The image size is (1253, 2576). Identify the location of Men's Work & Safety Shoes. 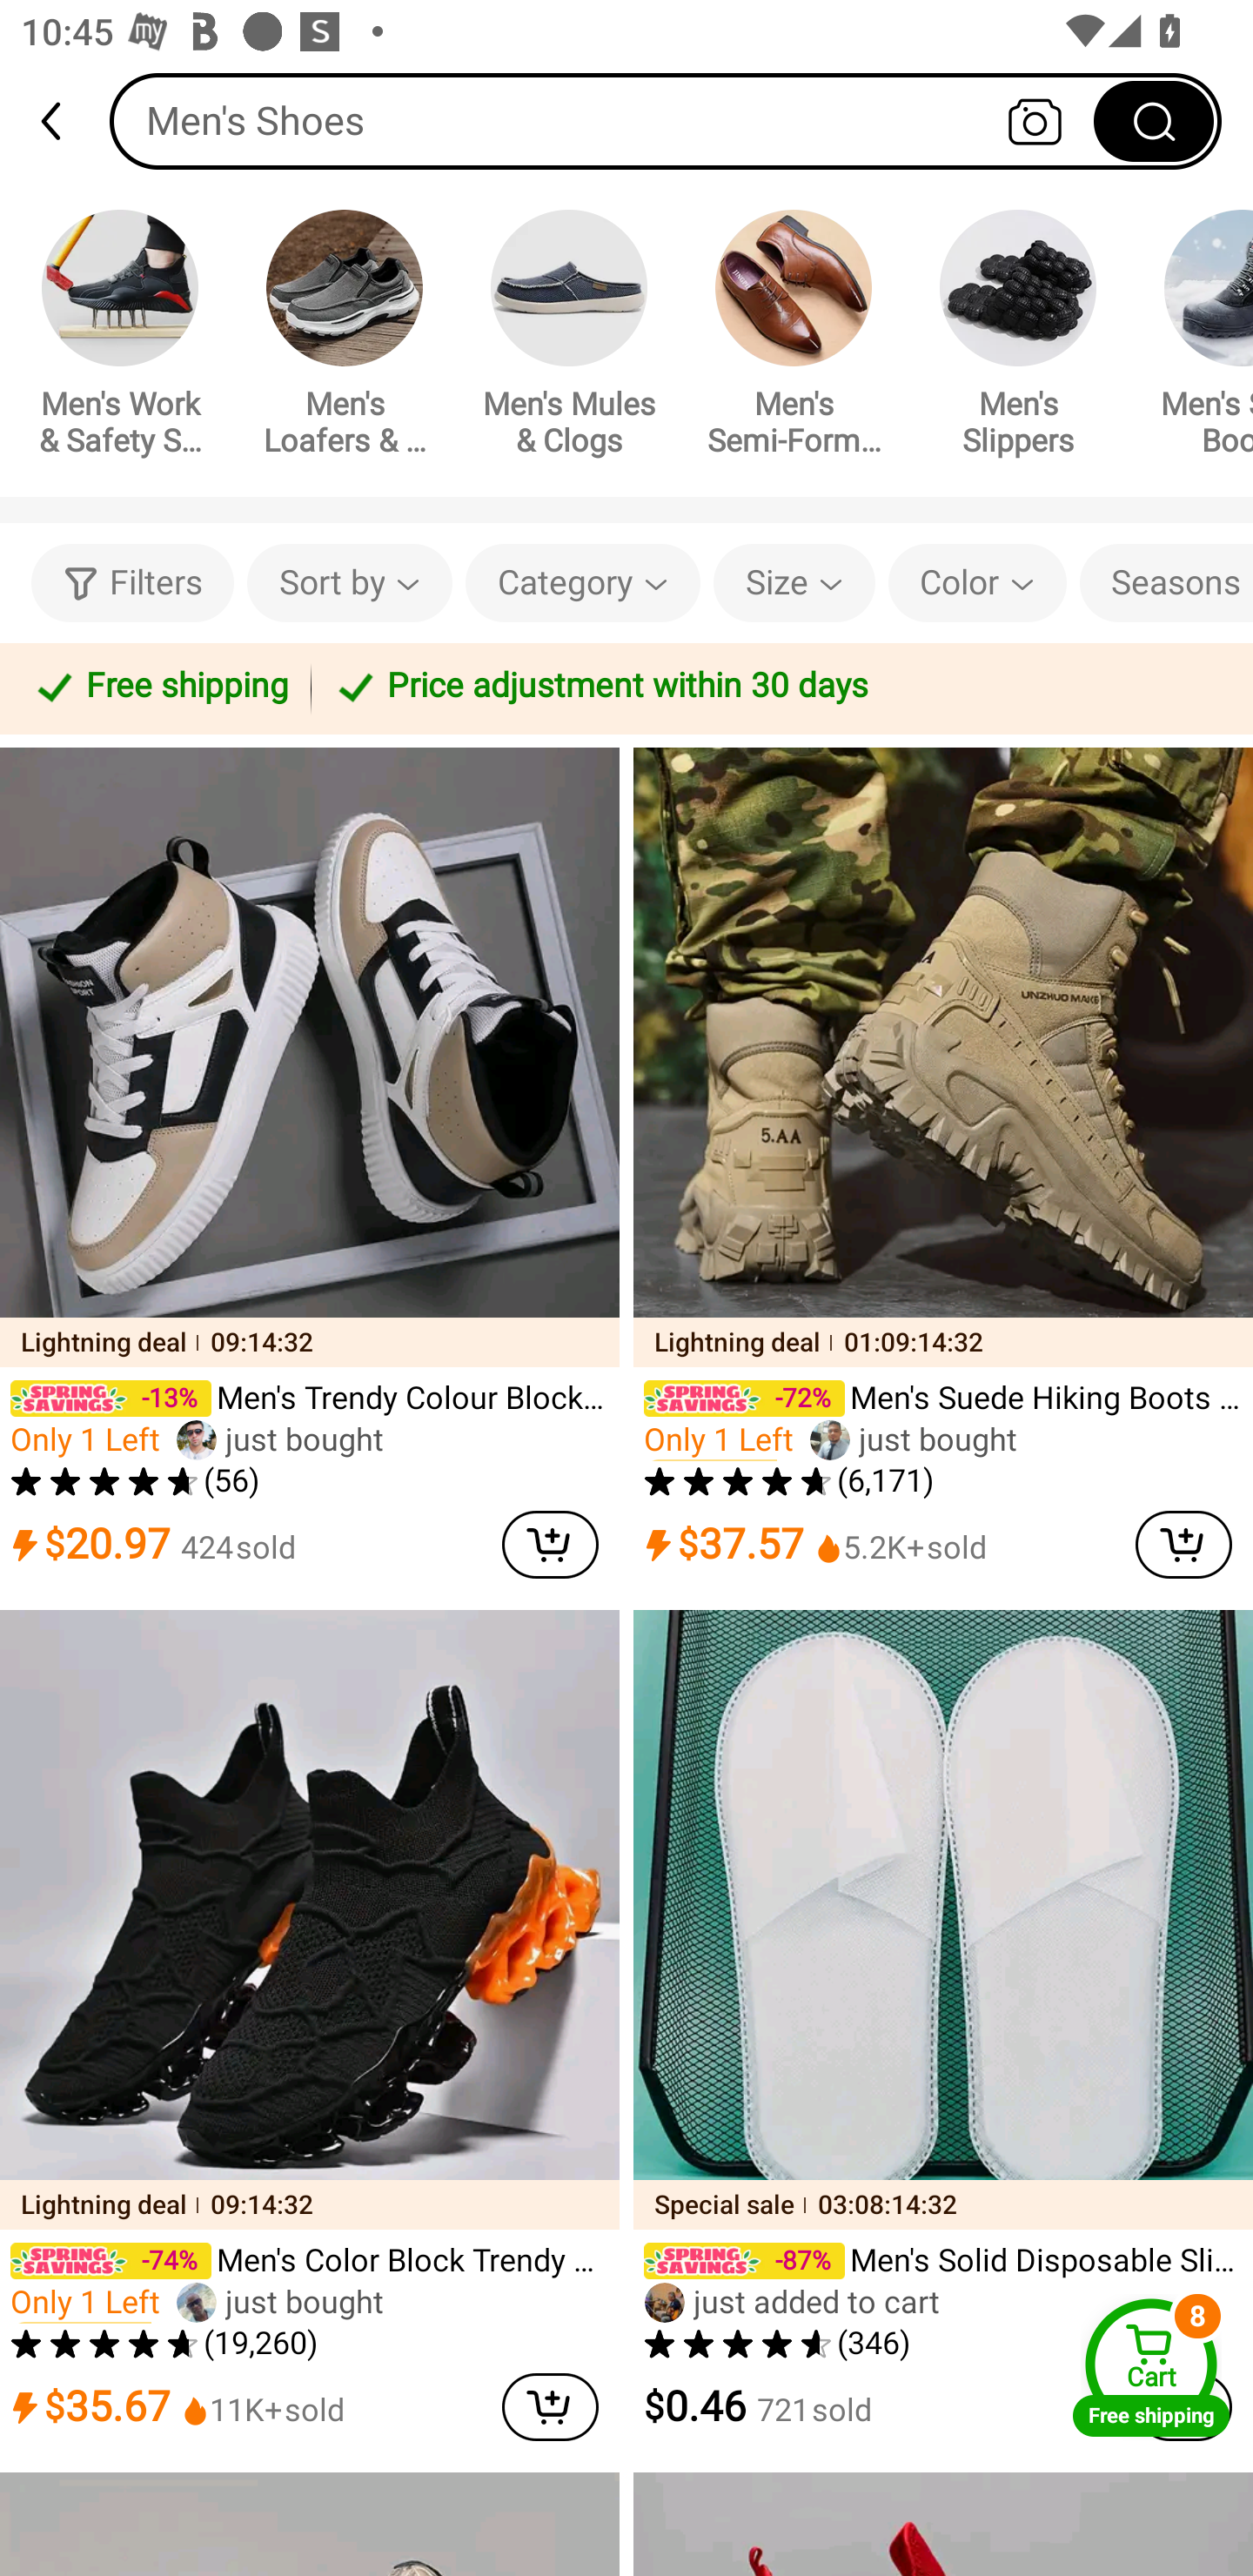
(120, 338).